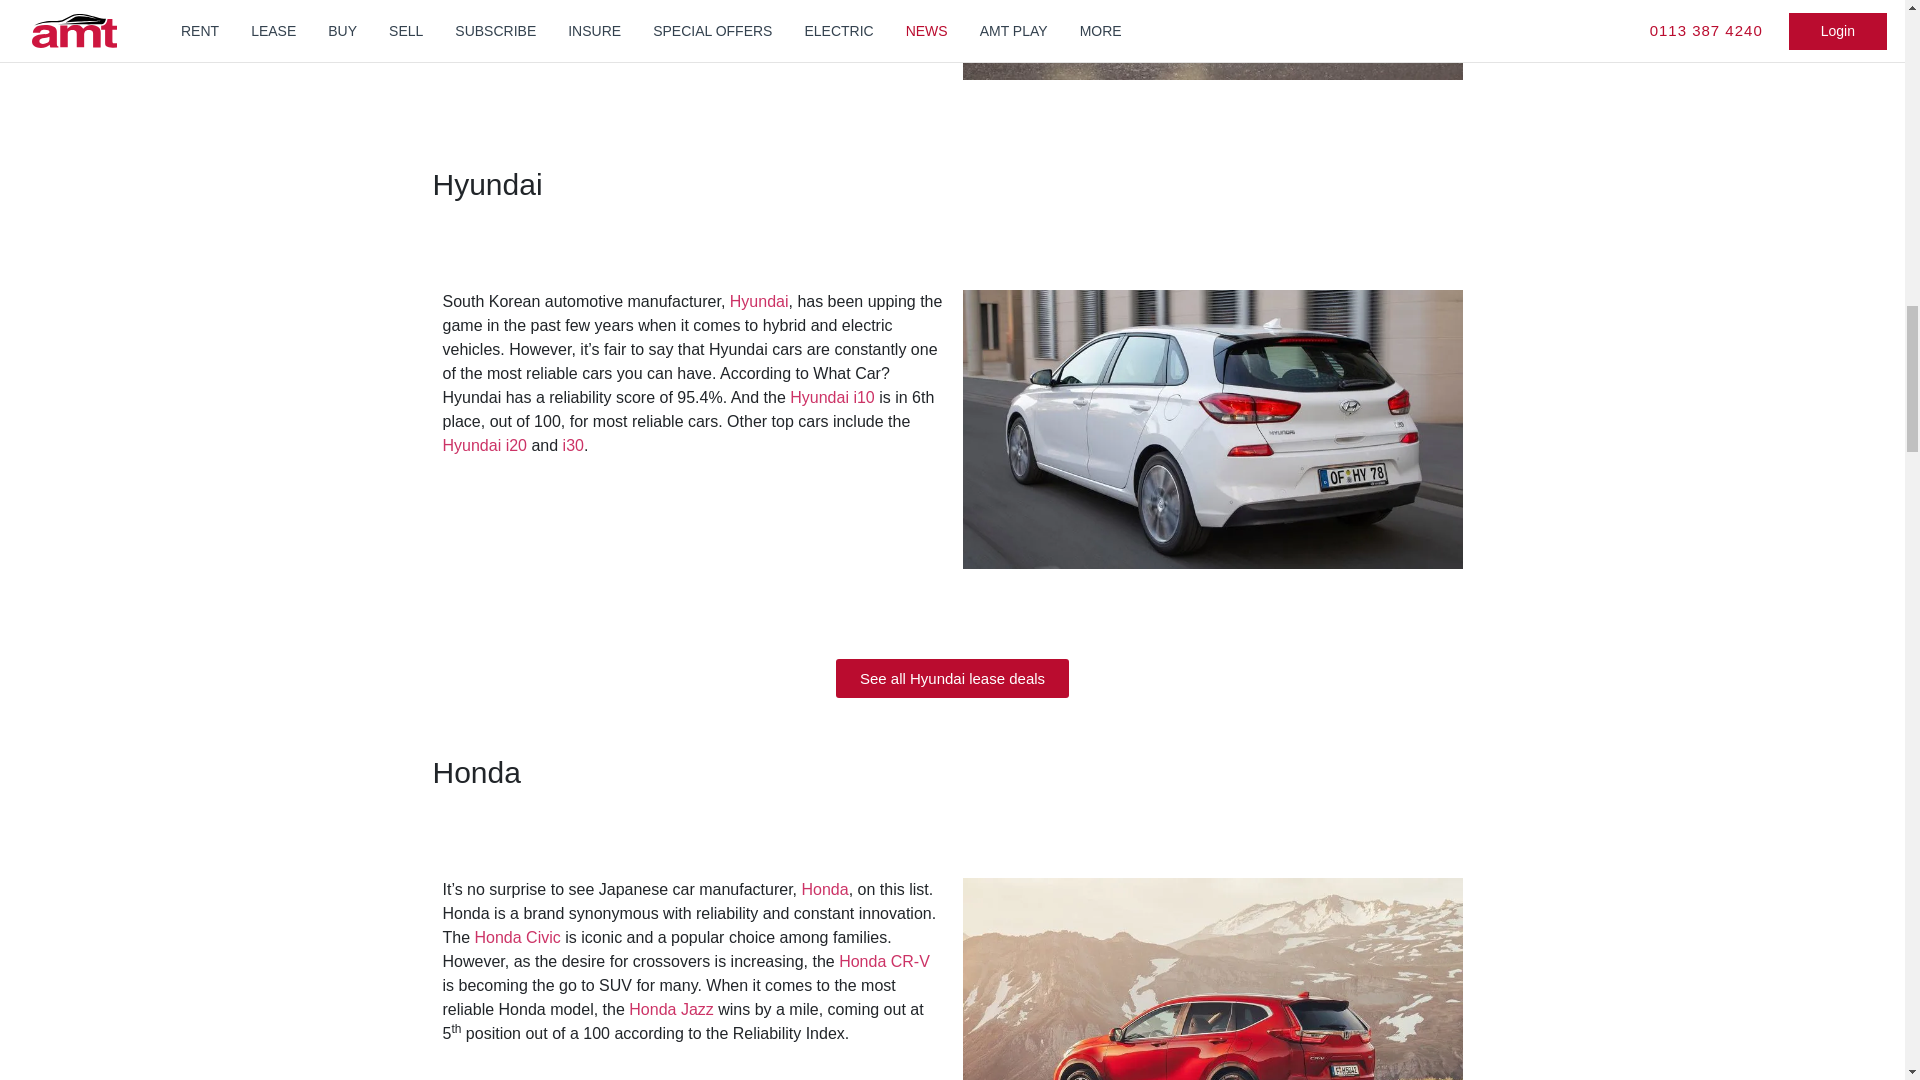 Image resolution: width=1920 pixels, height=1080 pixels. Describe the element at coordinates (672, 1010) in the screenshot. I see `Honda Jazz` at that location.